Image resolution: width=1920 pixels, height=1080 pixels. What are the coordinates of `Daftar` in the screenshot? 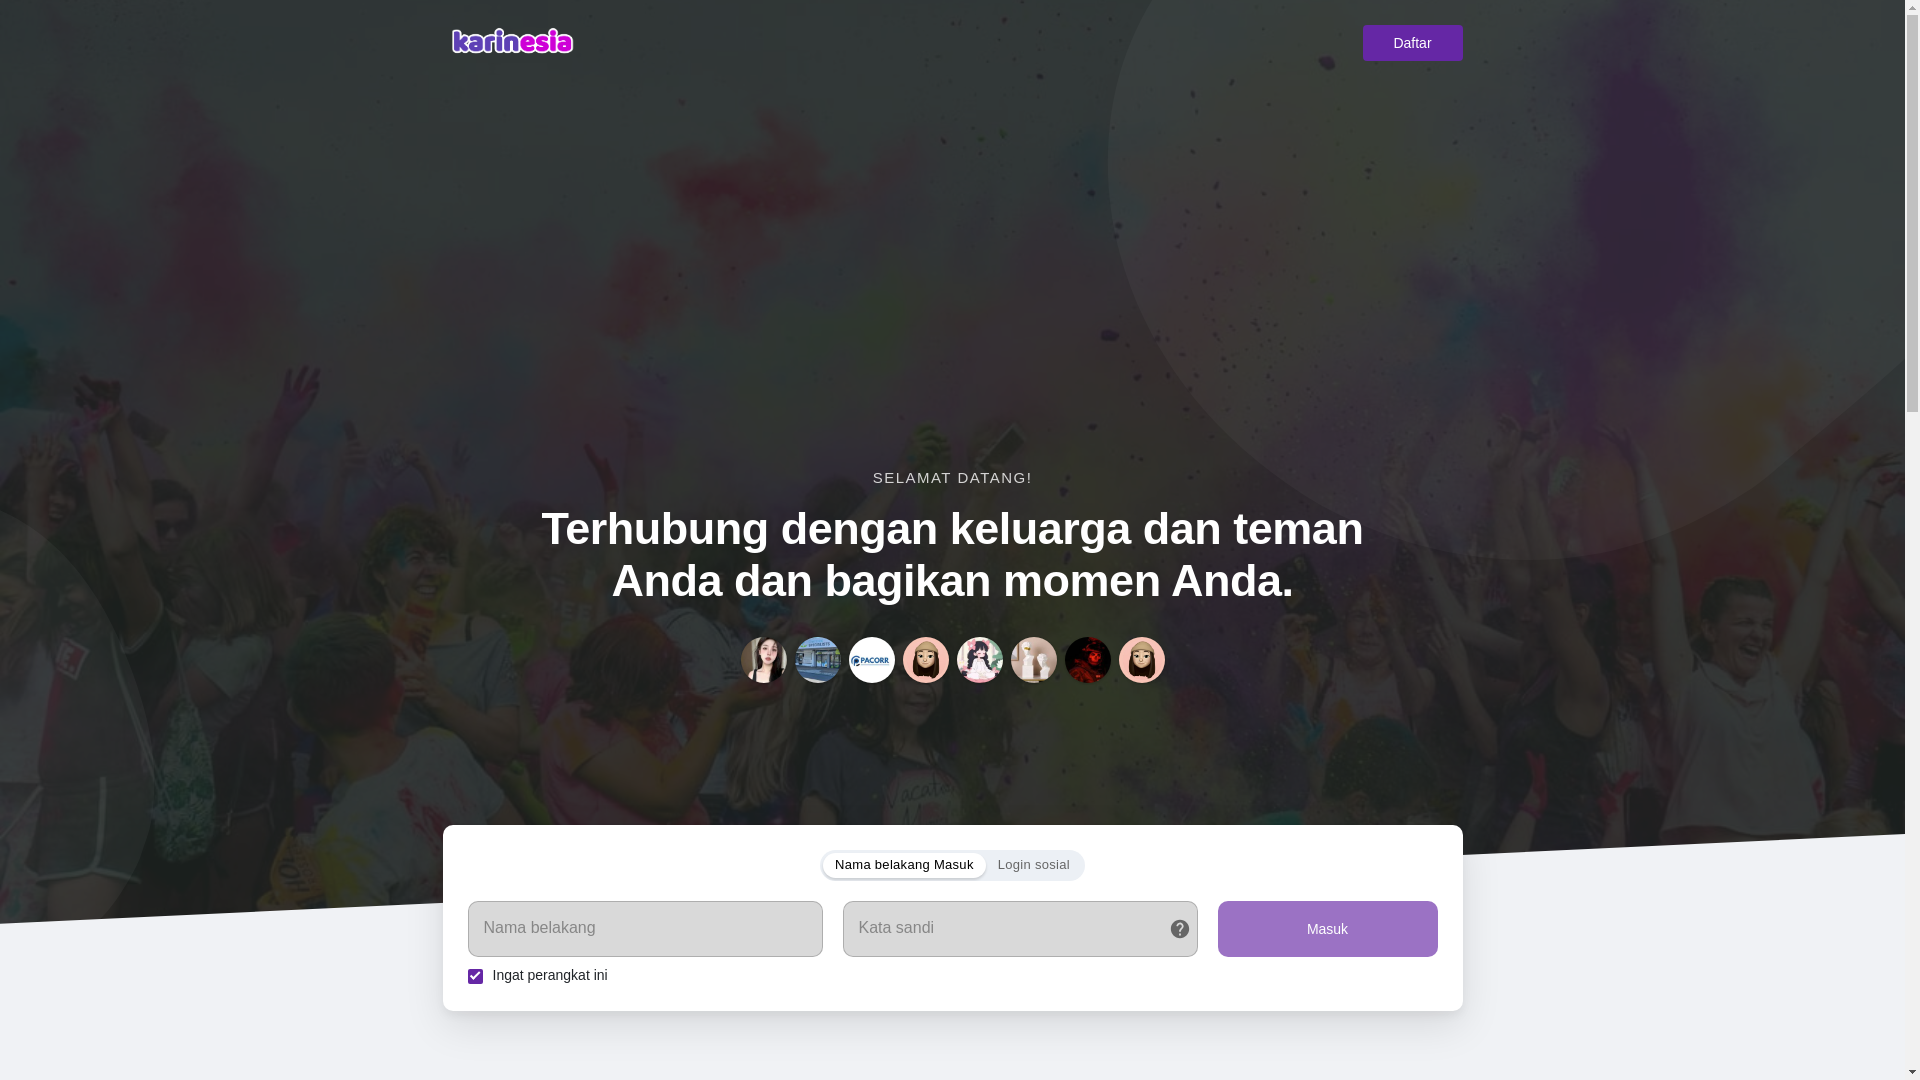 It's located at (1411, 42).